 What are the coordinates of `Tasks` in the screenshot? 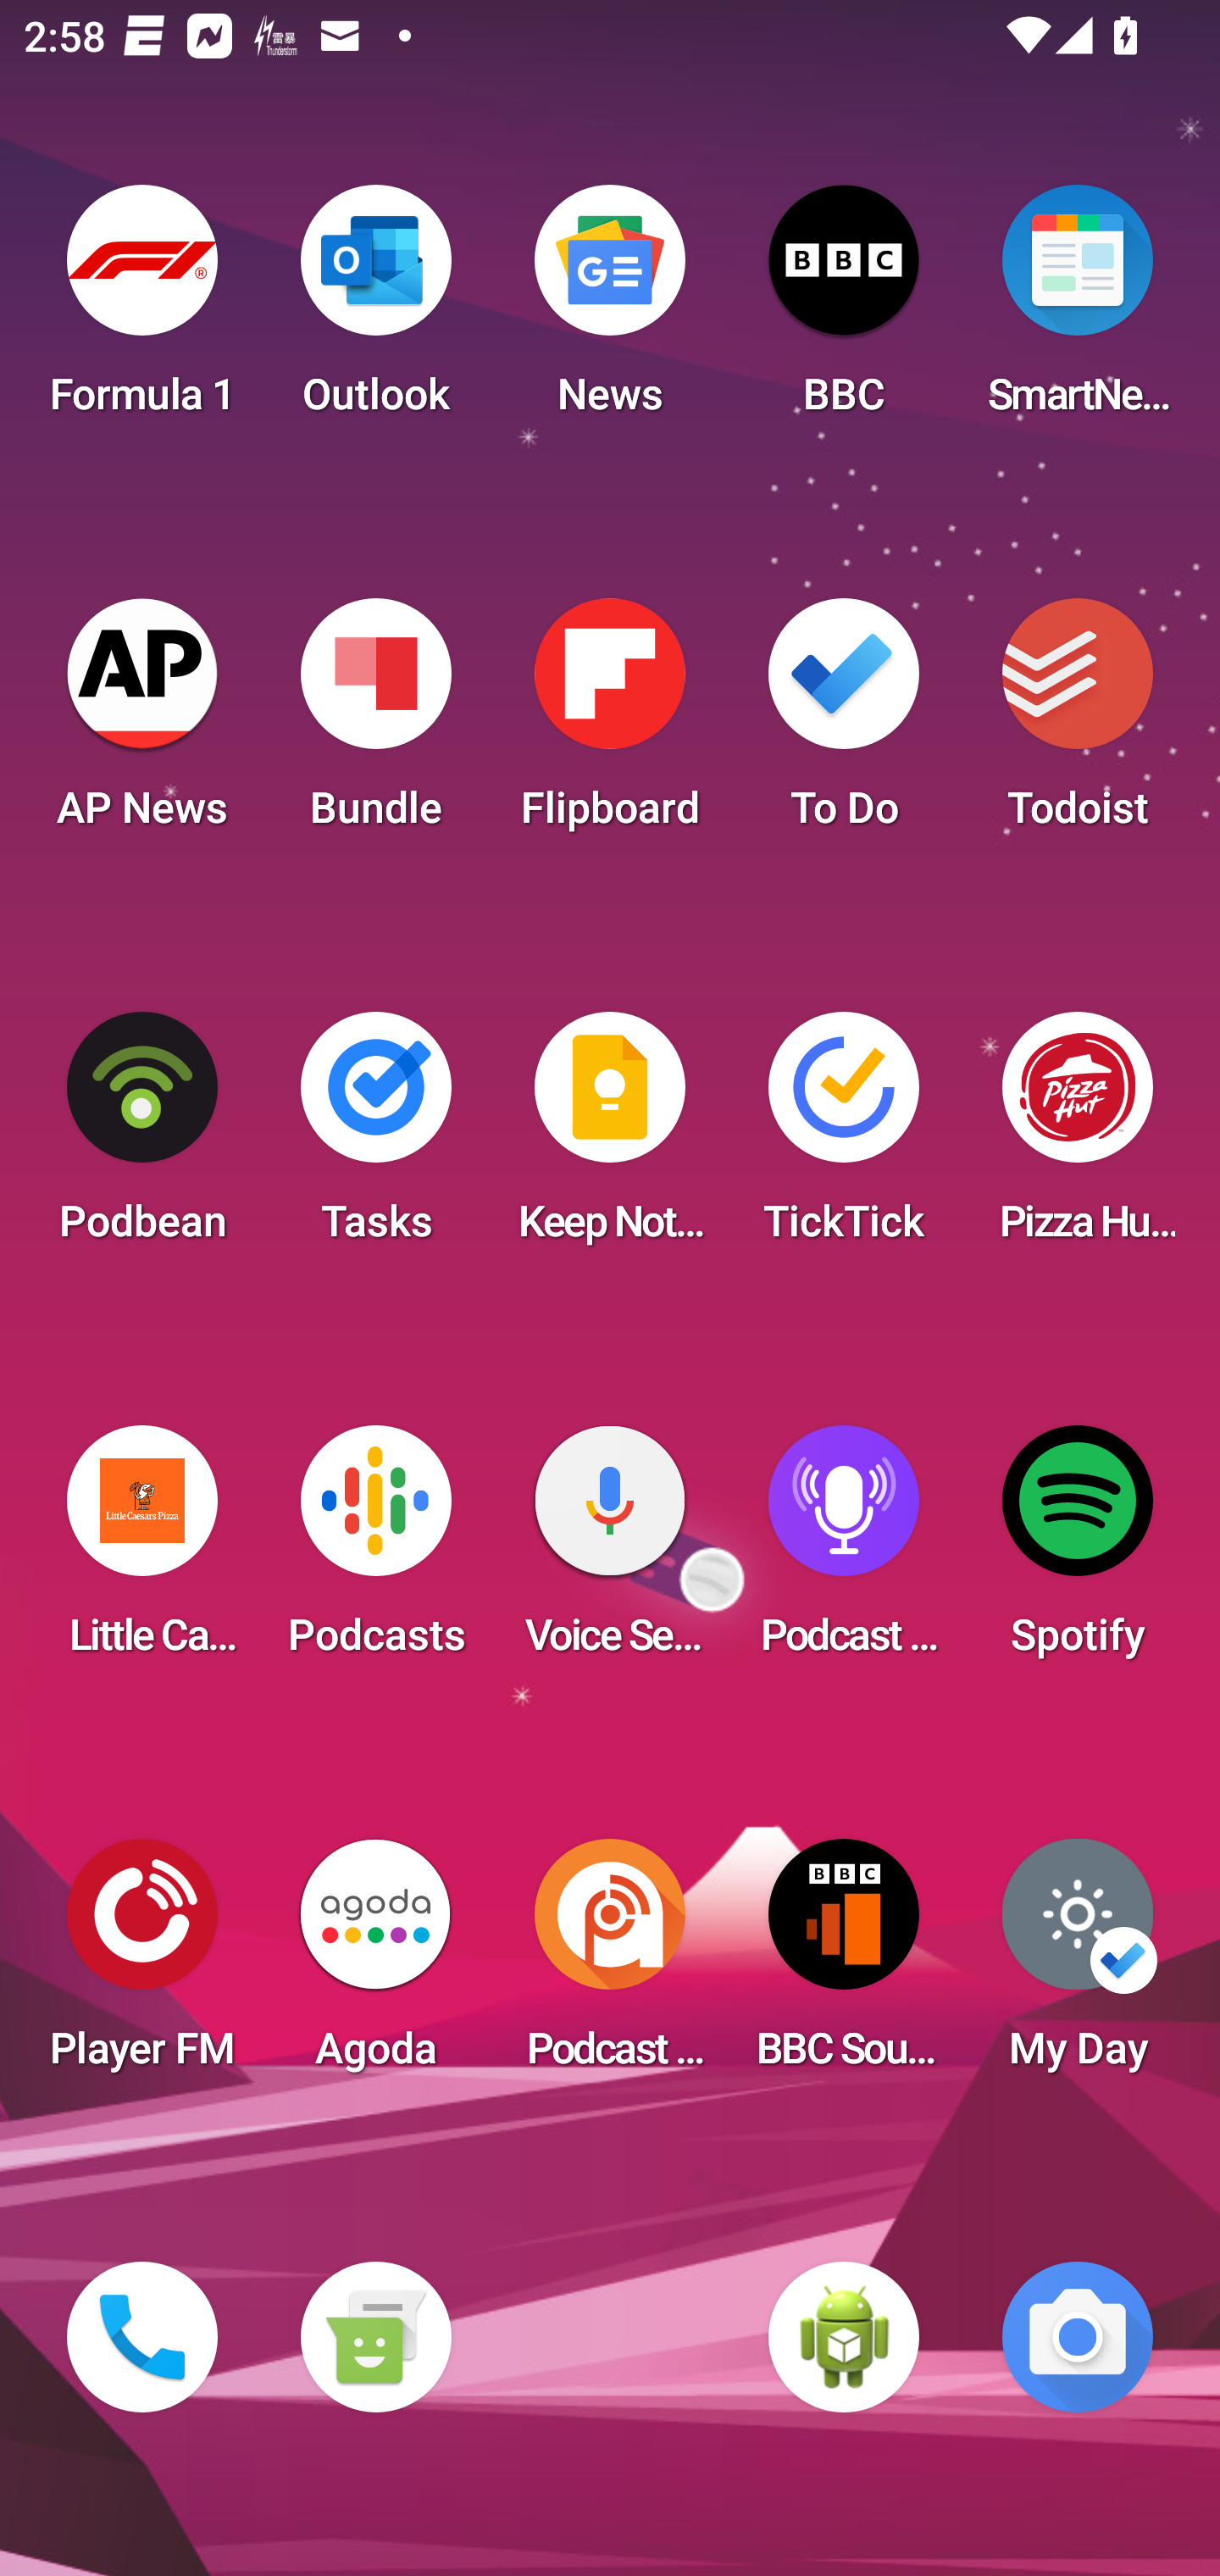 It's located at (375, 1137).